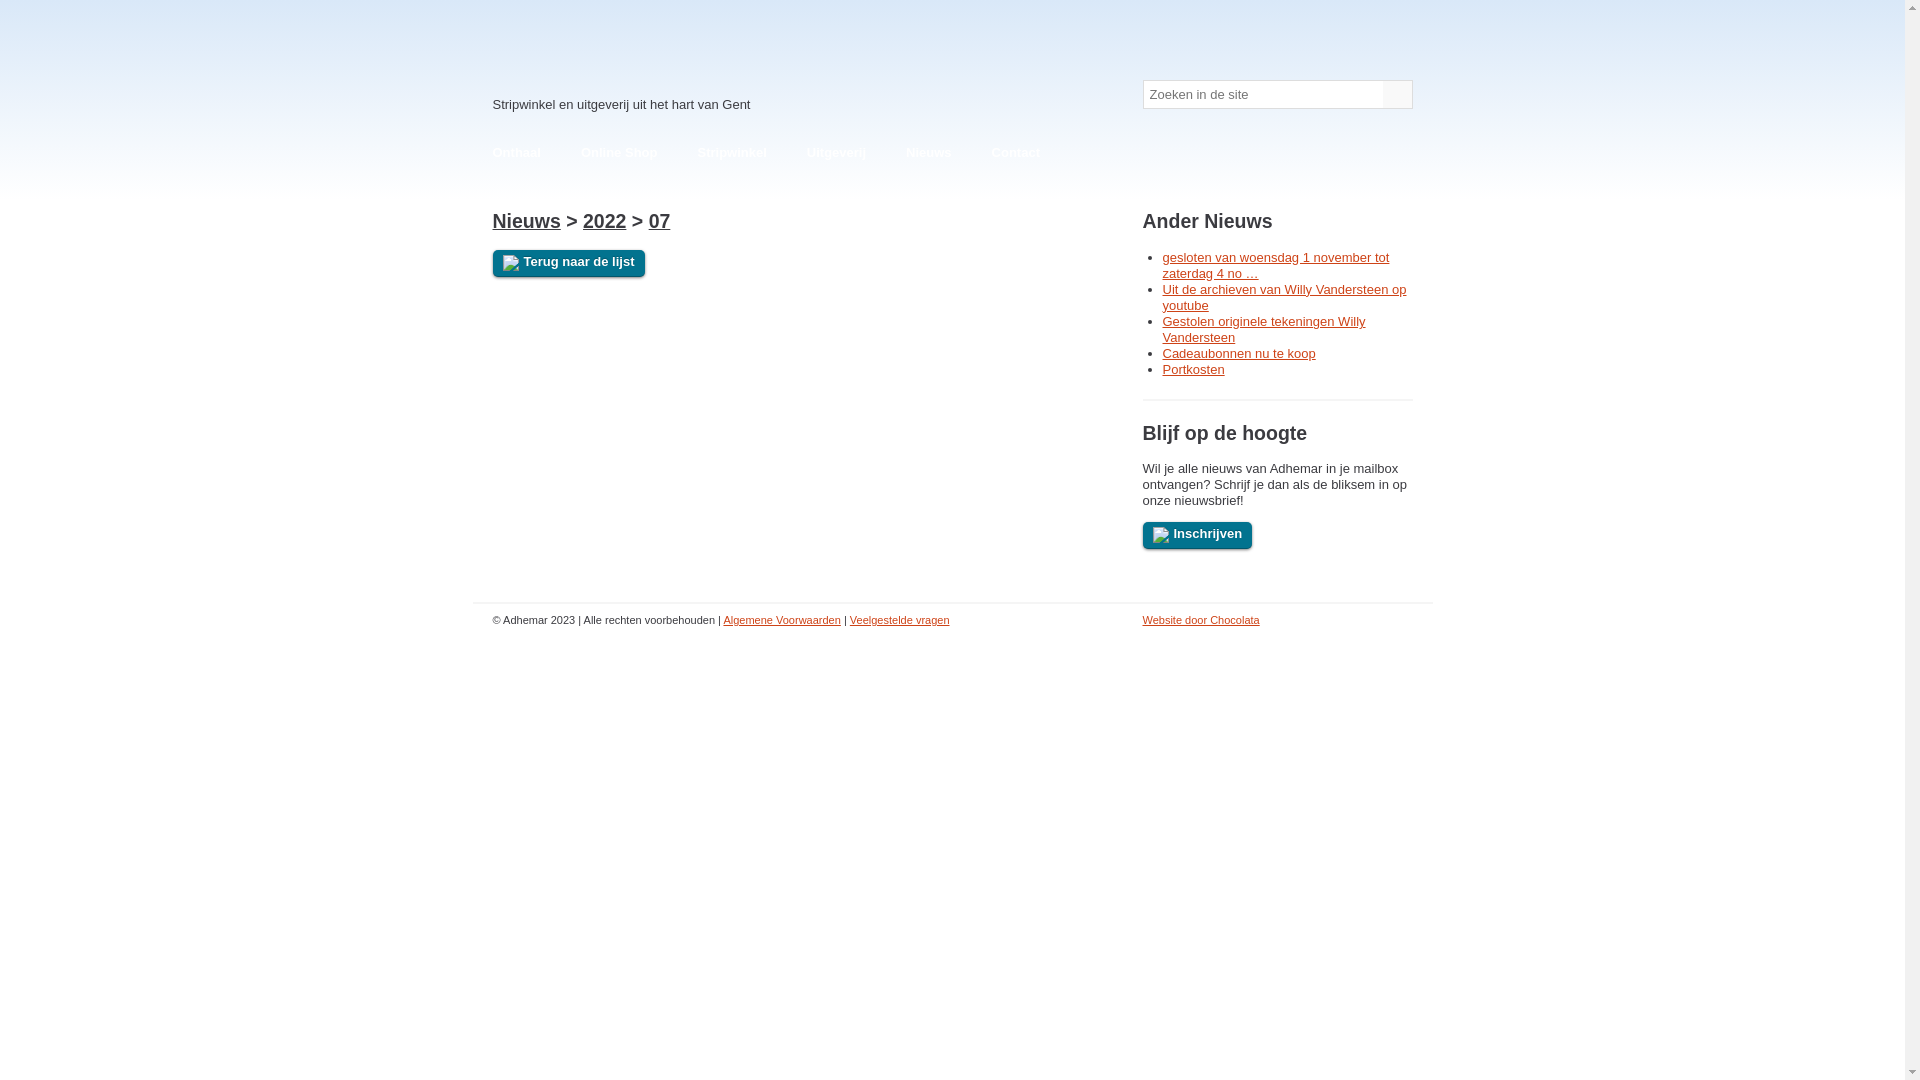  Describe the element at coordinates (900, 620) in the screenshot. I see `Veelgestelde vragen` at that location.